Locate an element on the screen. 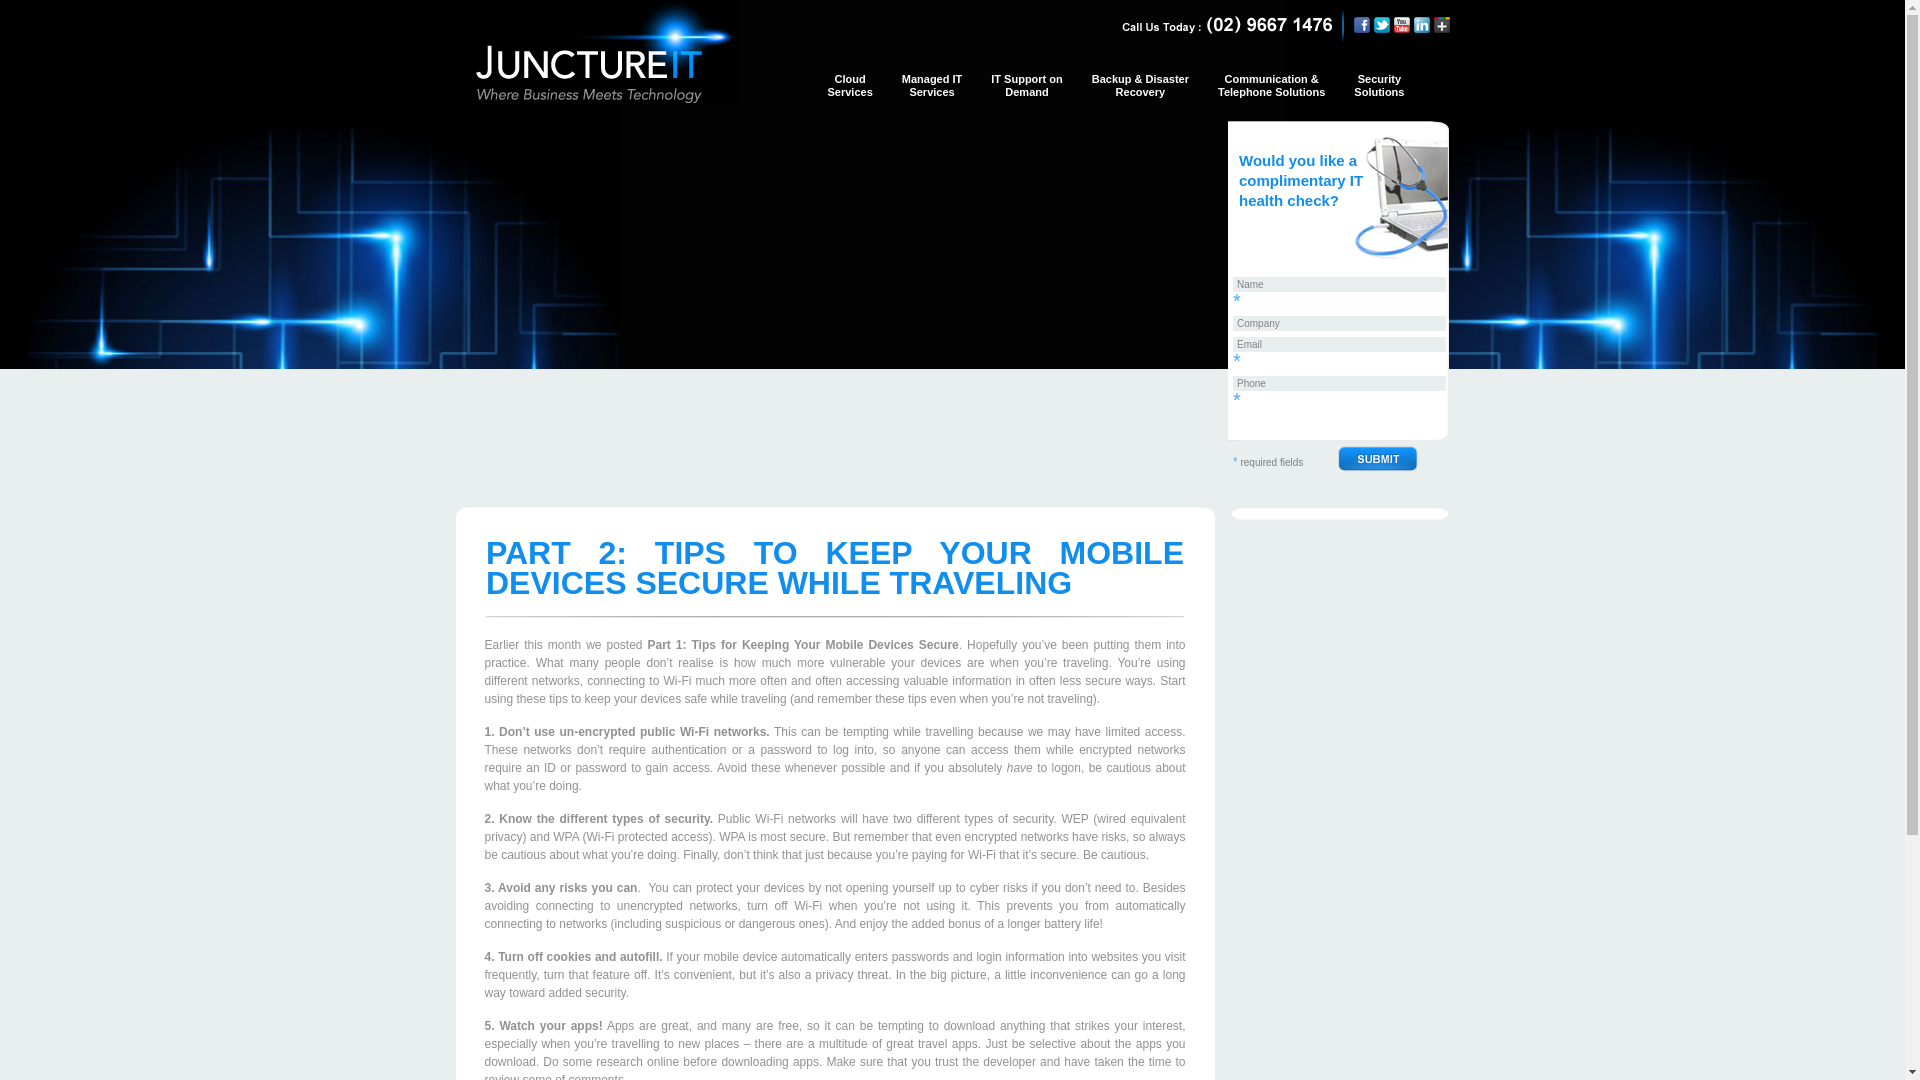  Cloud
Services is located at coordinates (850, 92).